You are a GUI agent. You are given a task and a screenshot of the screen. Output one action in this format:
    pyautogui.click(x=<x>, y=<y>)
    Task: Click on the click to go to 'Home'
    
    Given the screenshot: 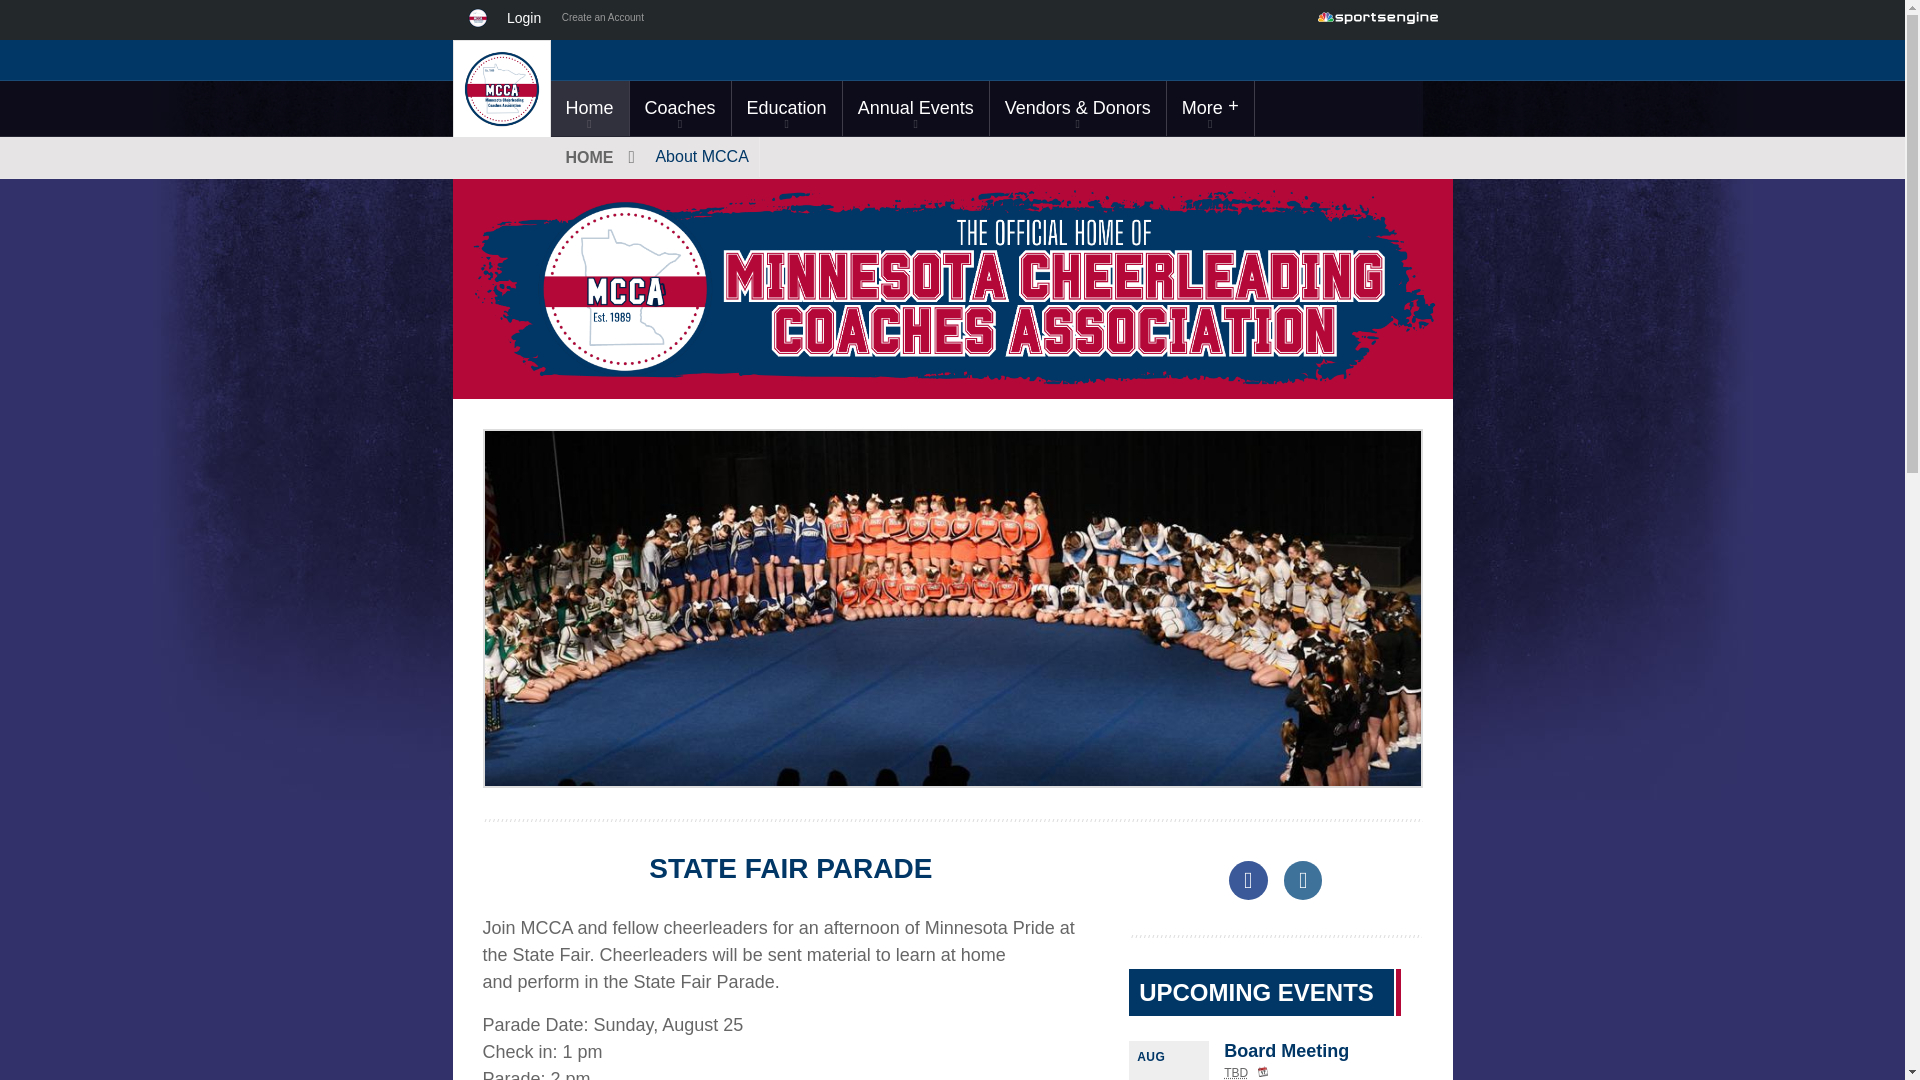 What is the action you would take?
    pyautogui.click(x=588, y=108)
    